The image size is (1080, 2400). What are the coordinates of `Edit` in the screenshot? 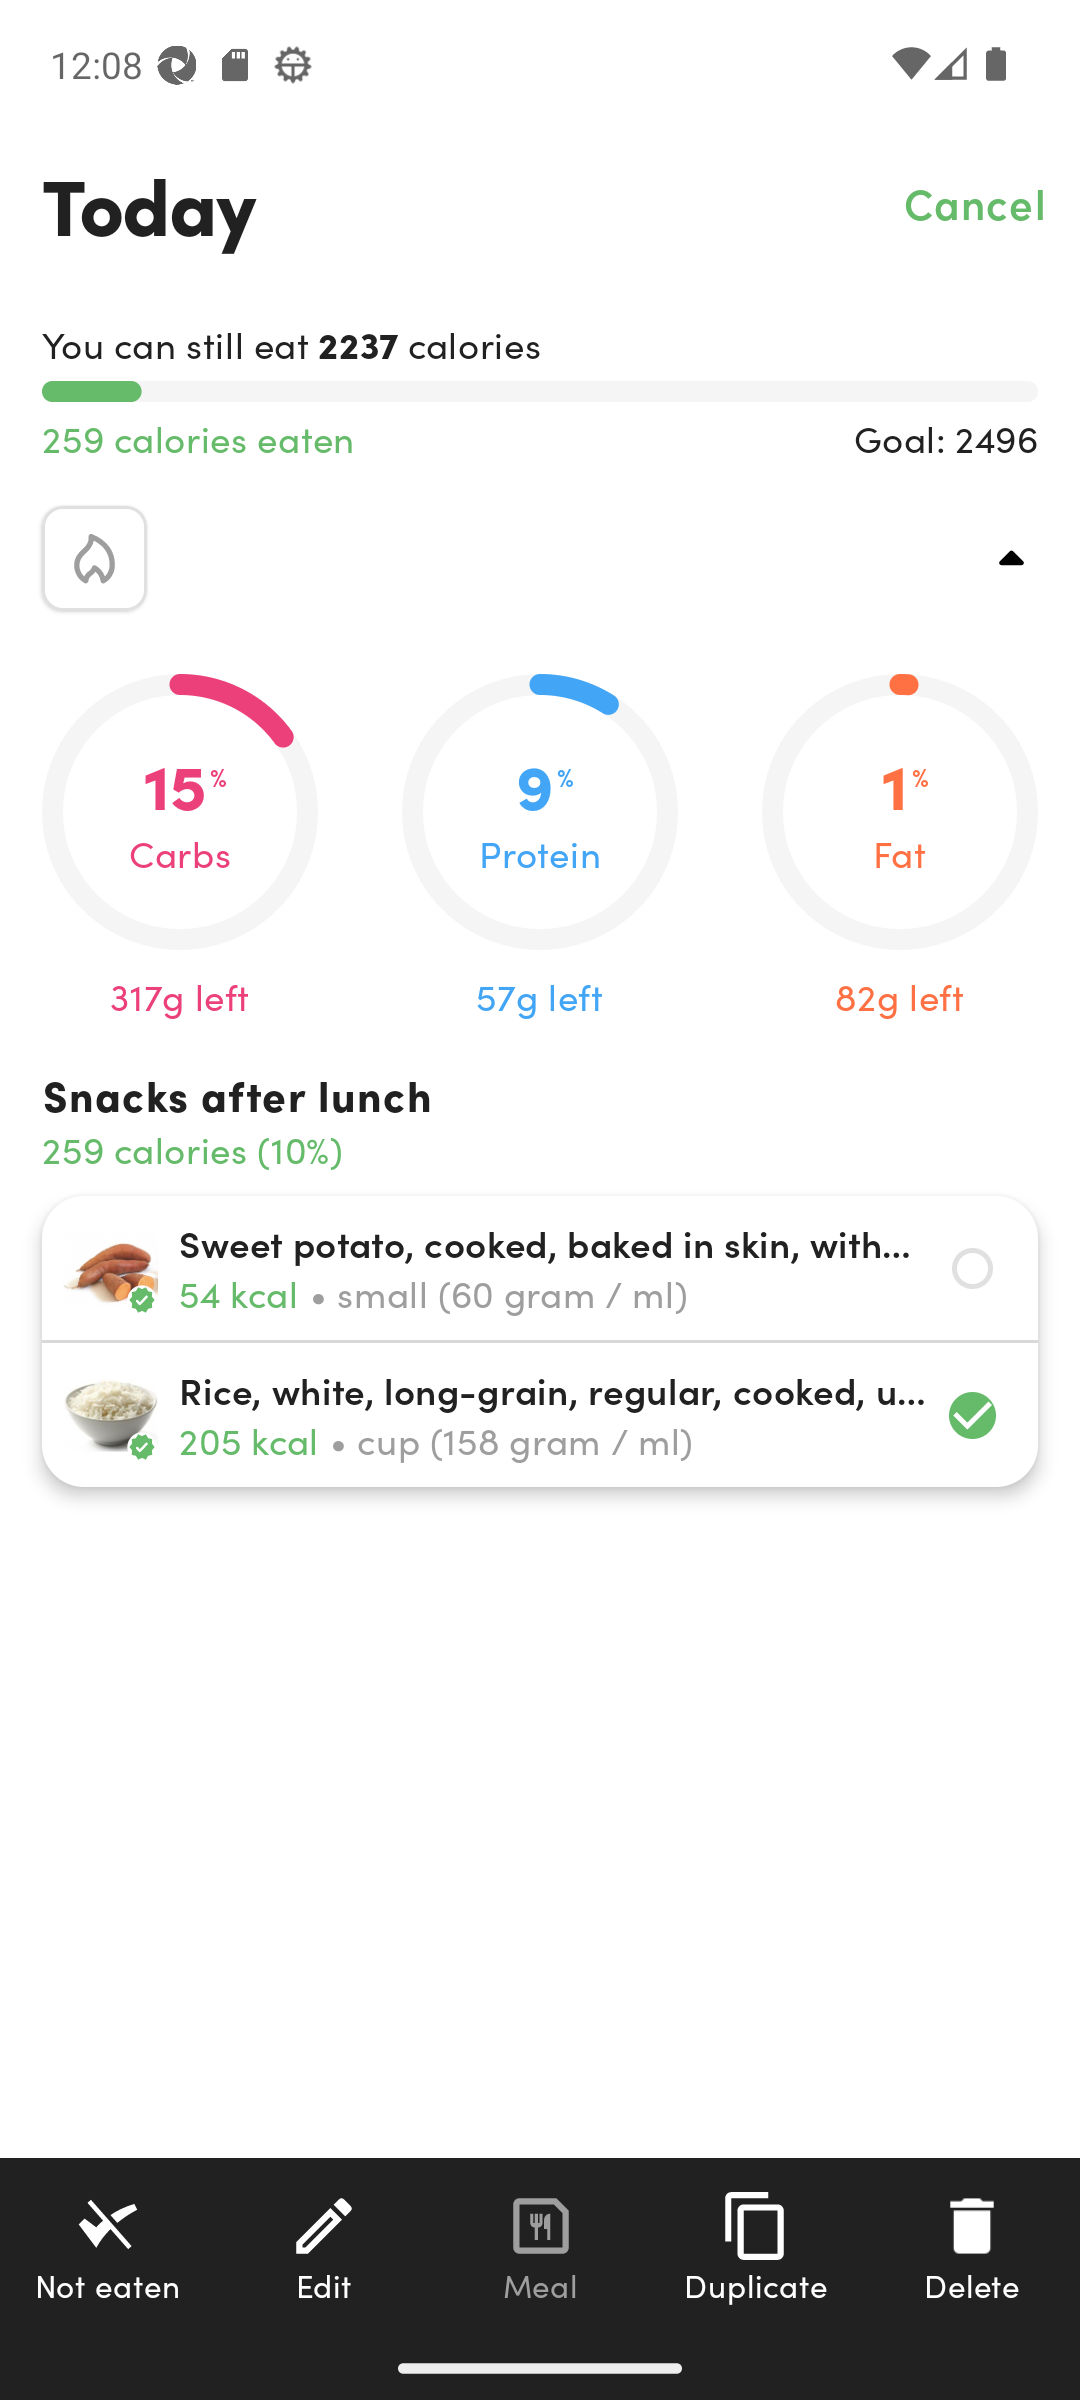 It's located at (324, 2247).